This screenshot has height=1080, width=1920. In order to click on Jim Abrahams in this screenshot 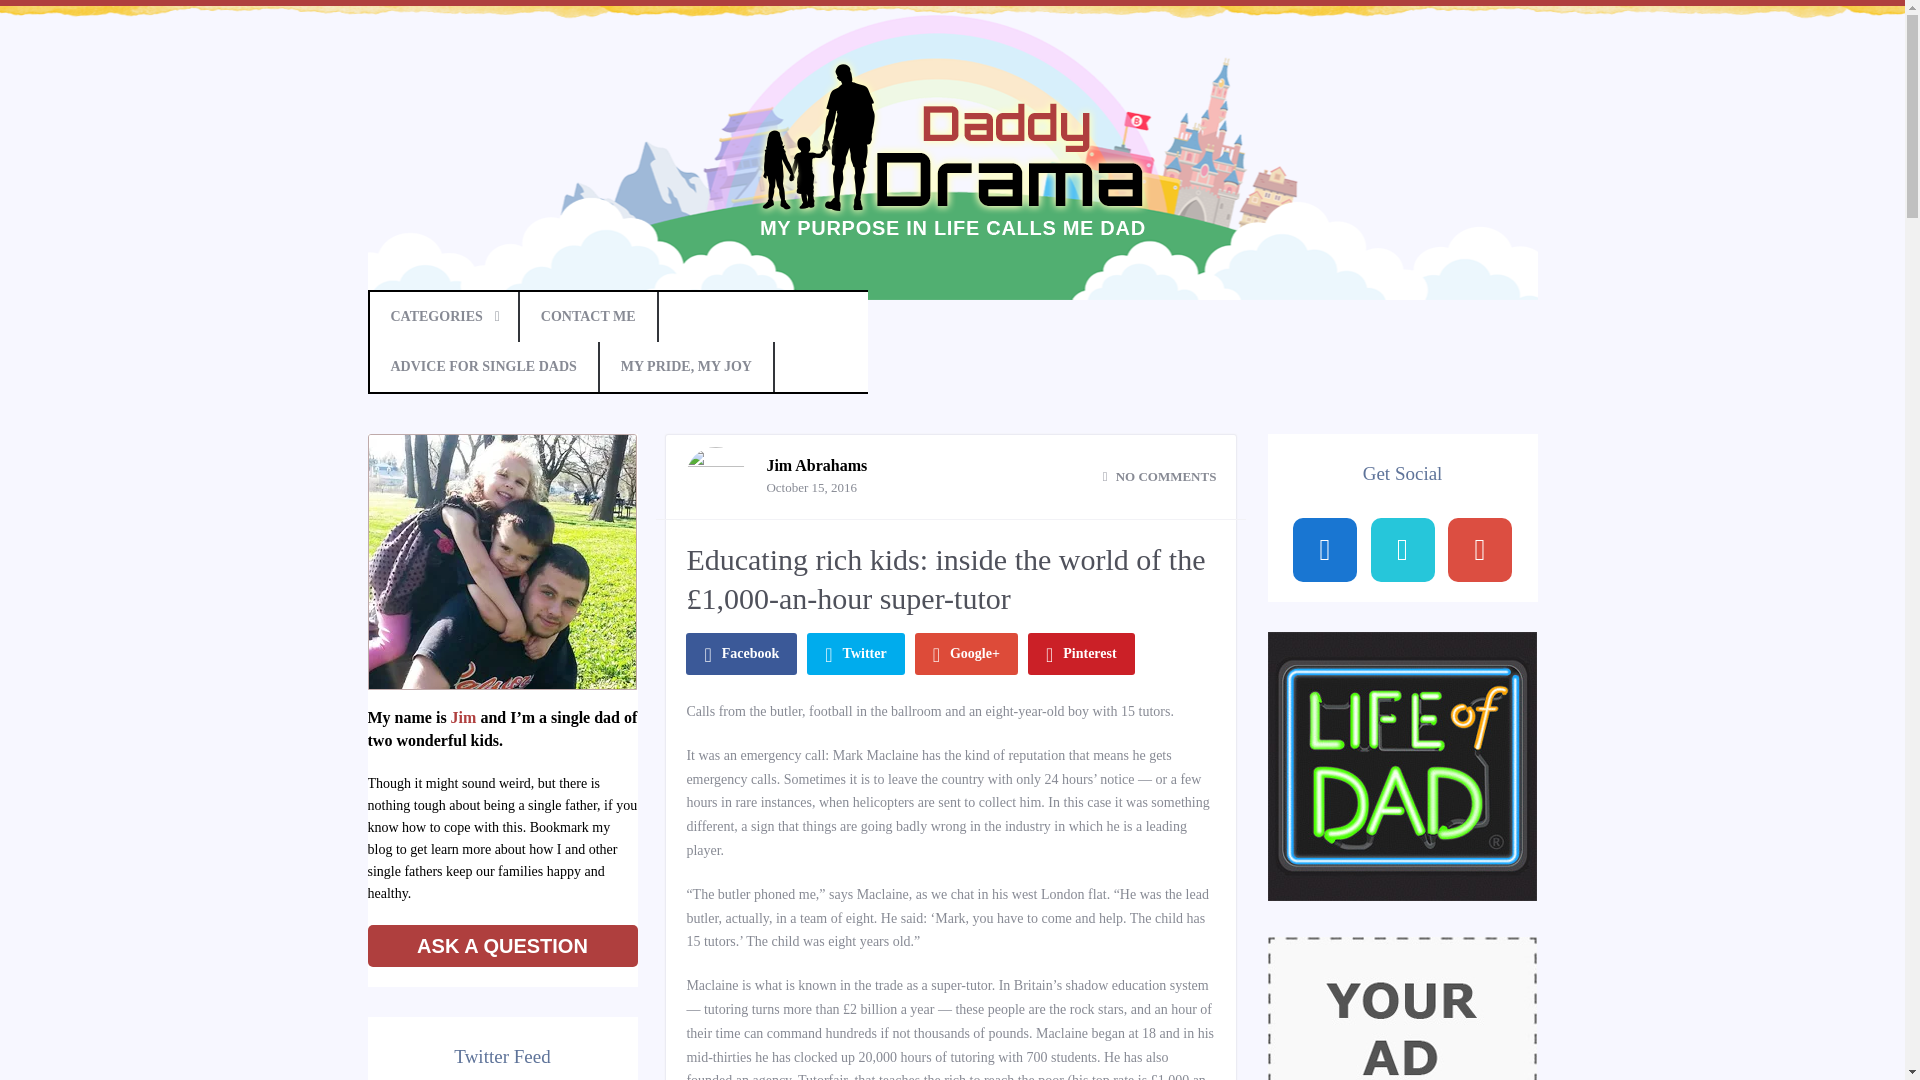, I will do `click(816, 465)`.